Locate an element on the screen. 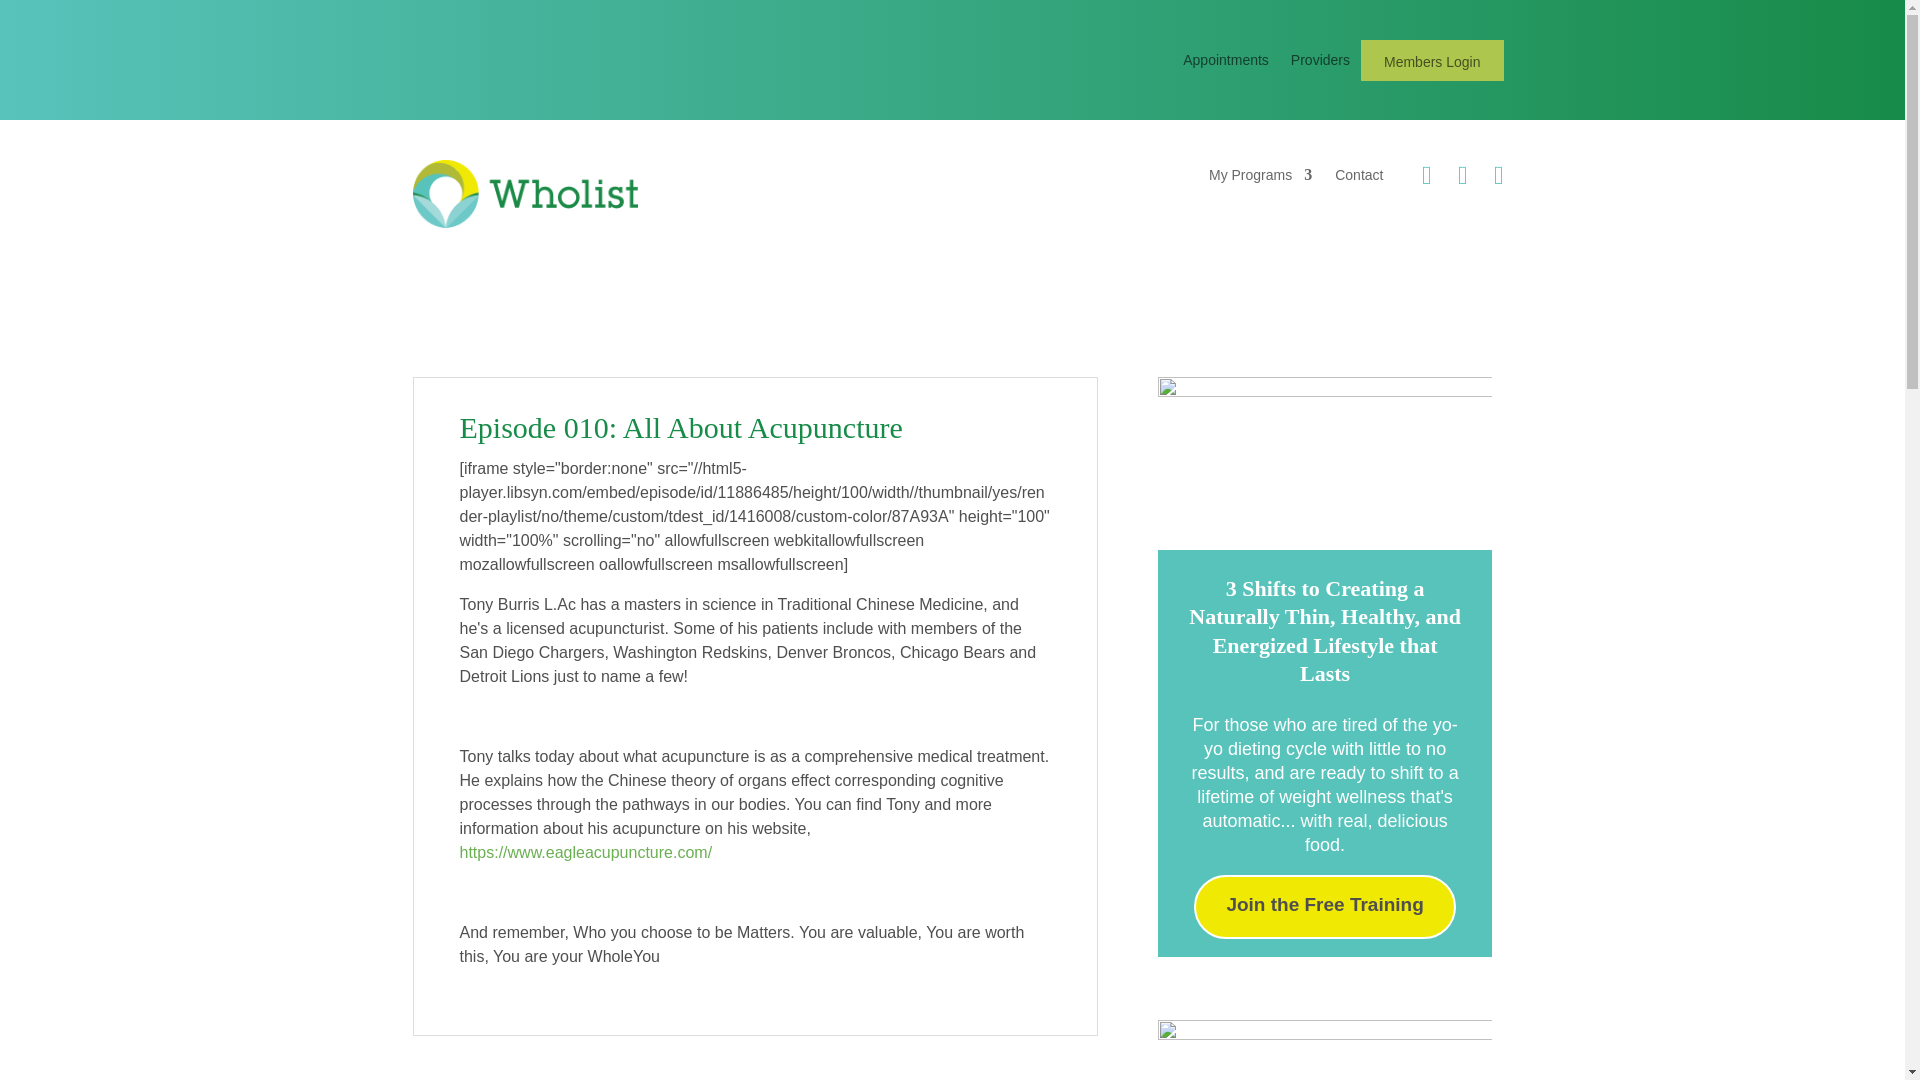 Image resolution: width=1920 pixels, height=1080 pixels. Members Login is located at coordinates (1432, 63).